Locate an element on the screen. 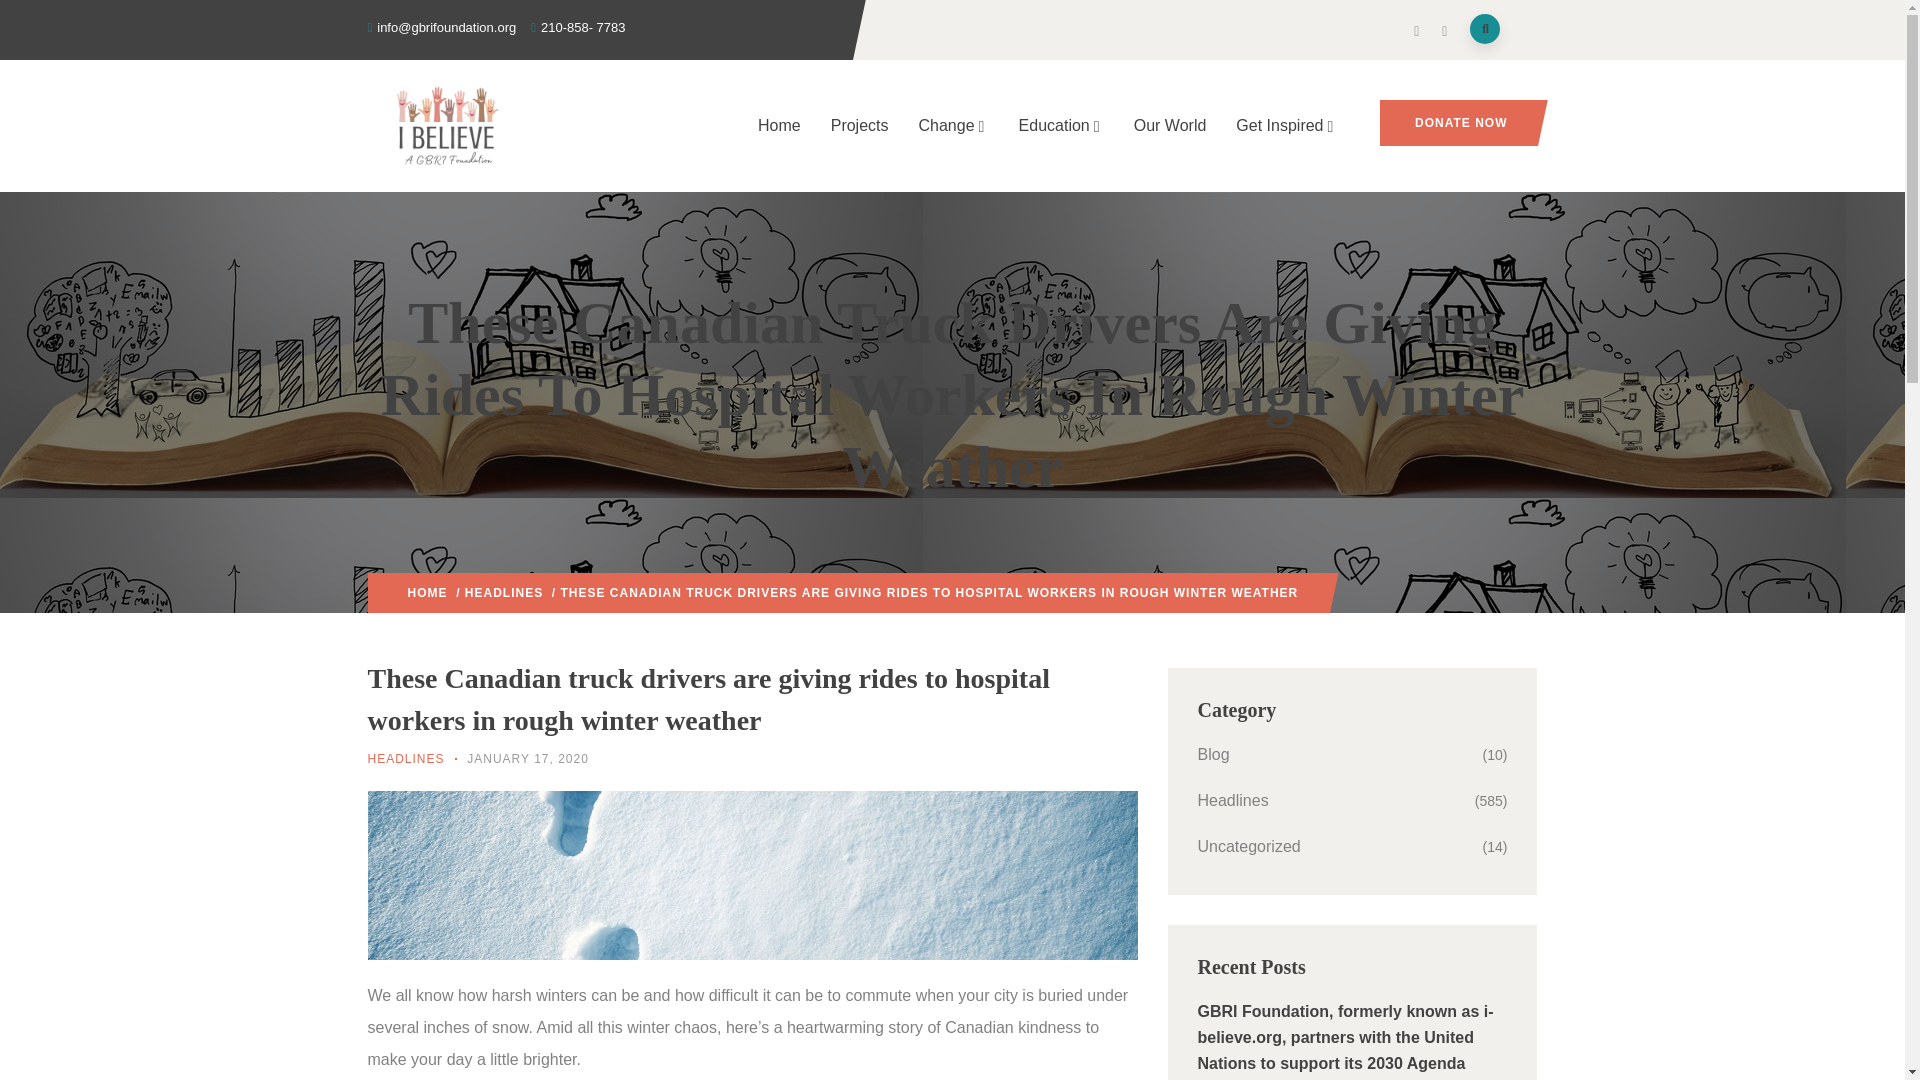 This screenshot has height=1080, width=1920. Change is located at coordinates (954, 126).